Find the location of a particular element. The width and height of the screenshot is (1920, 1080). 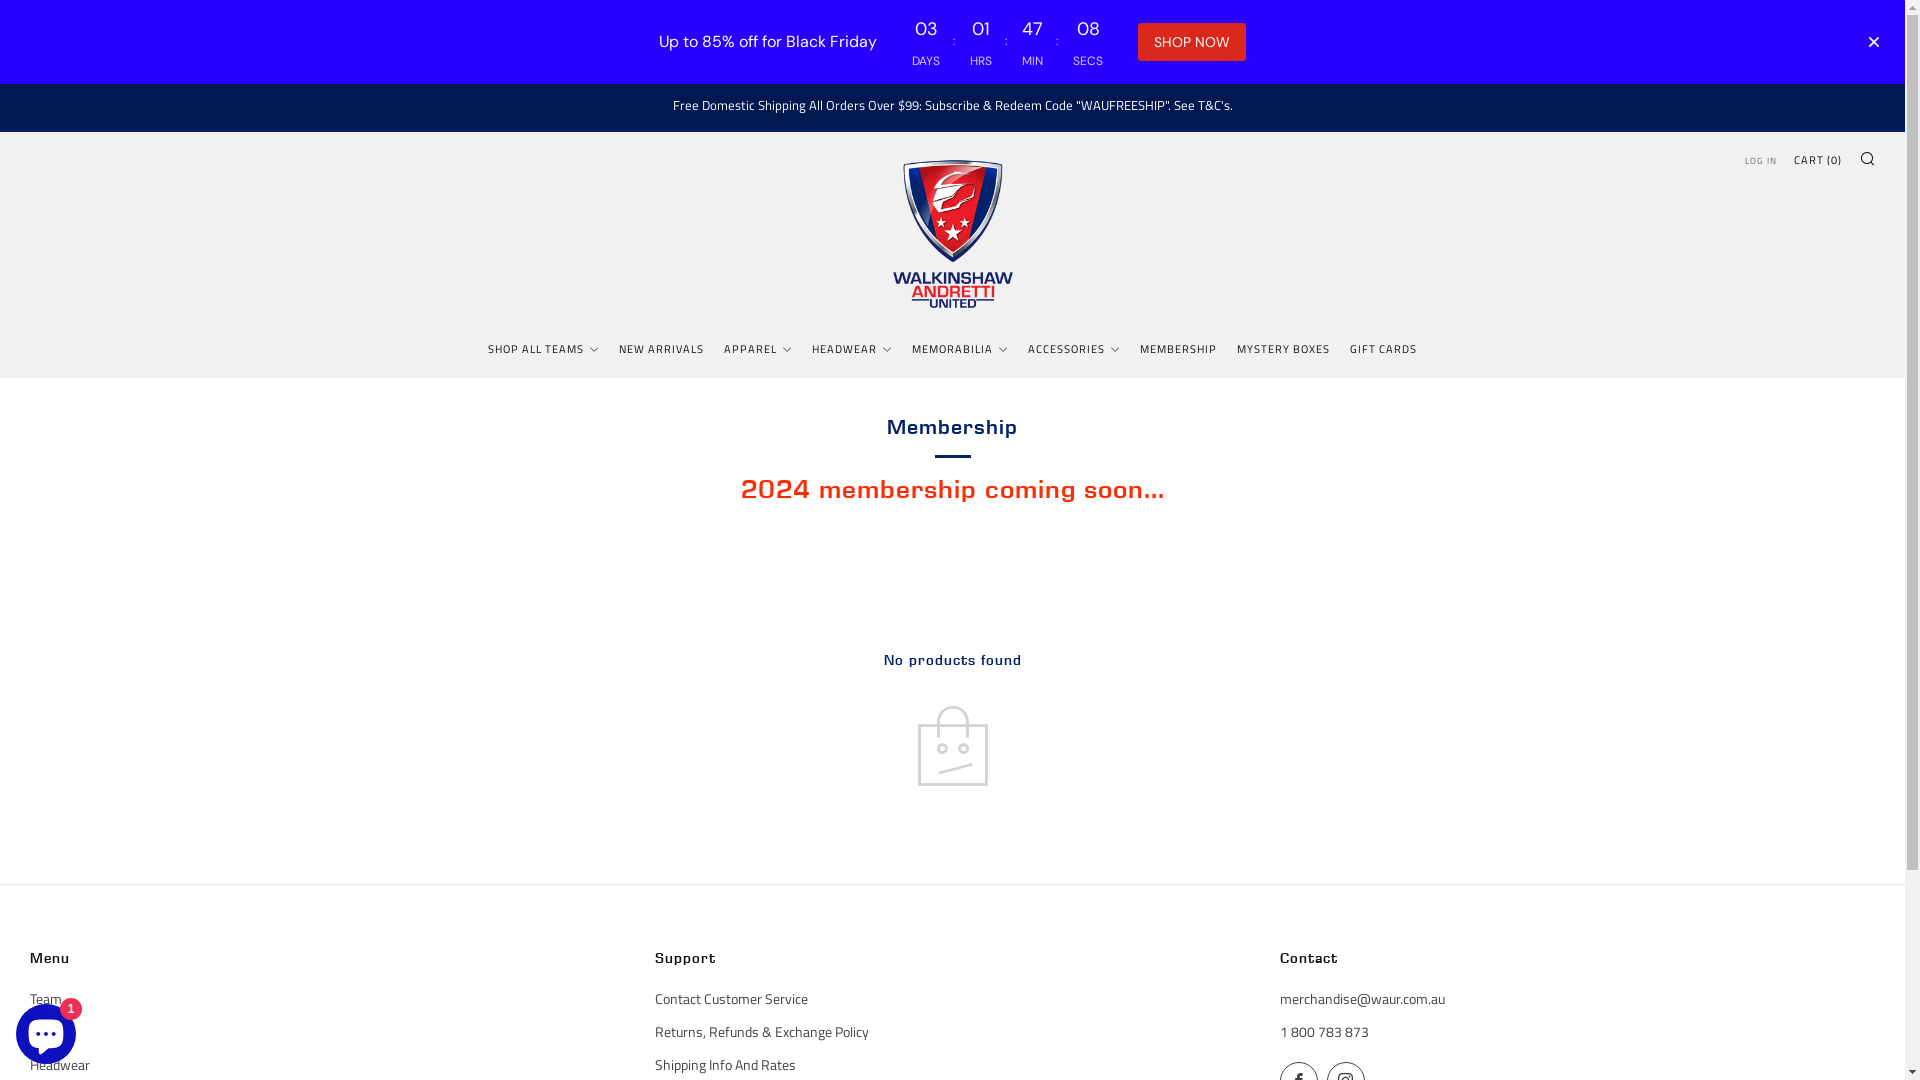

GIFT CARDS is located at coordinates (1384, 349).